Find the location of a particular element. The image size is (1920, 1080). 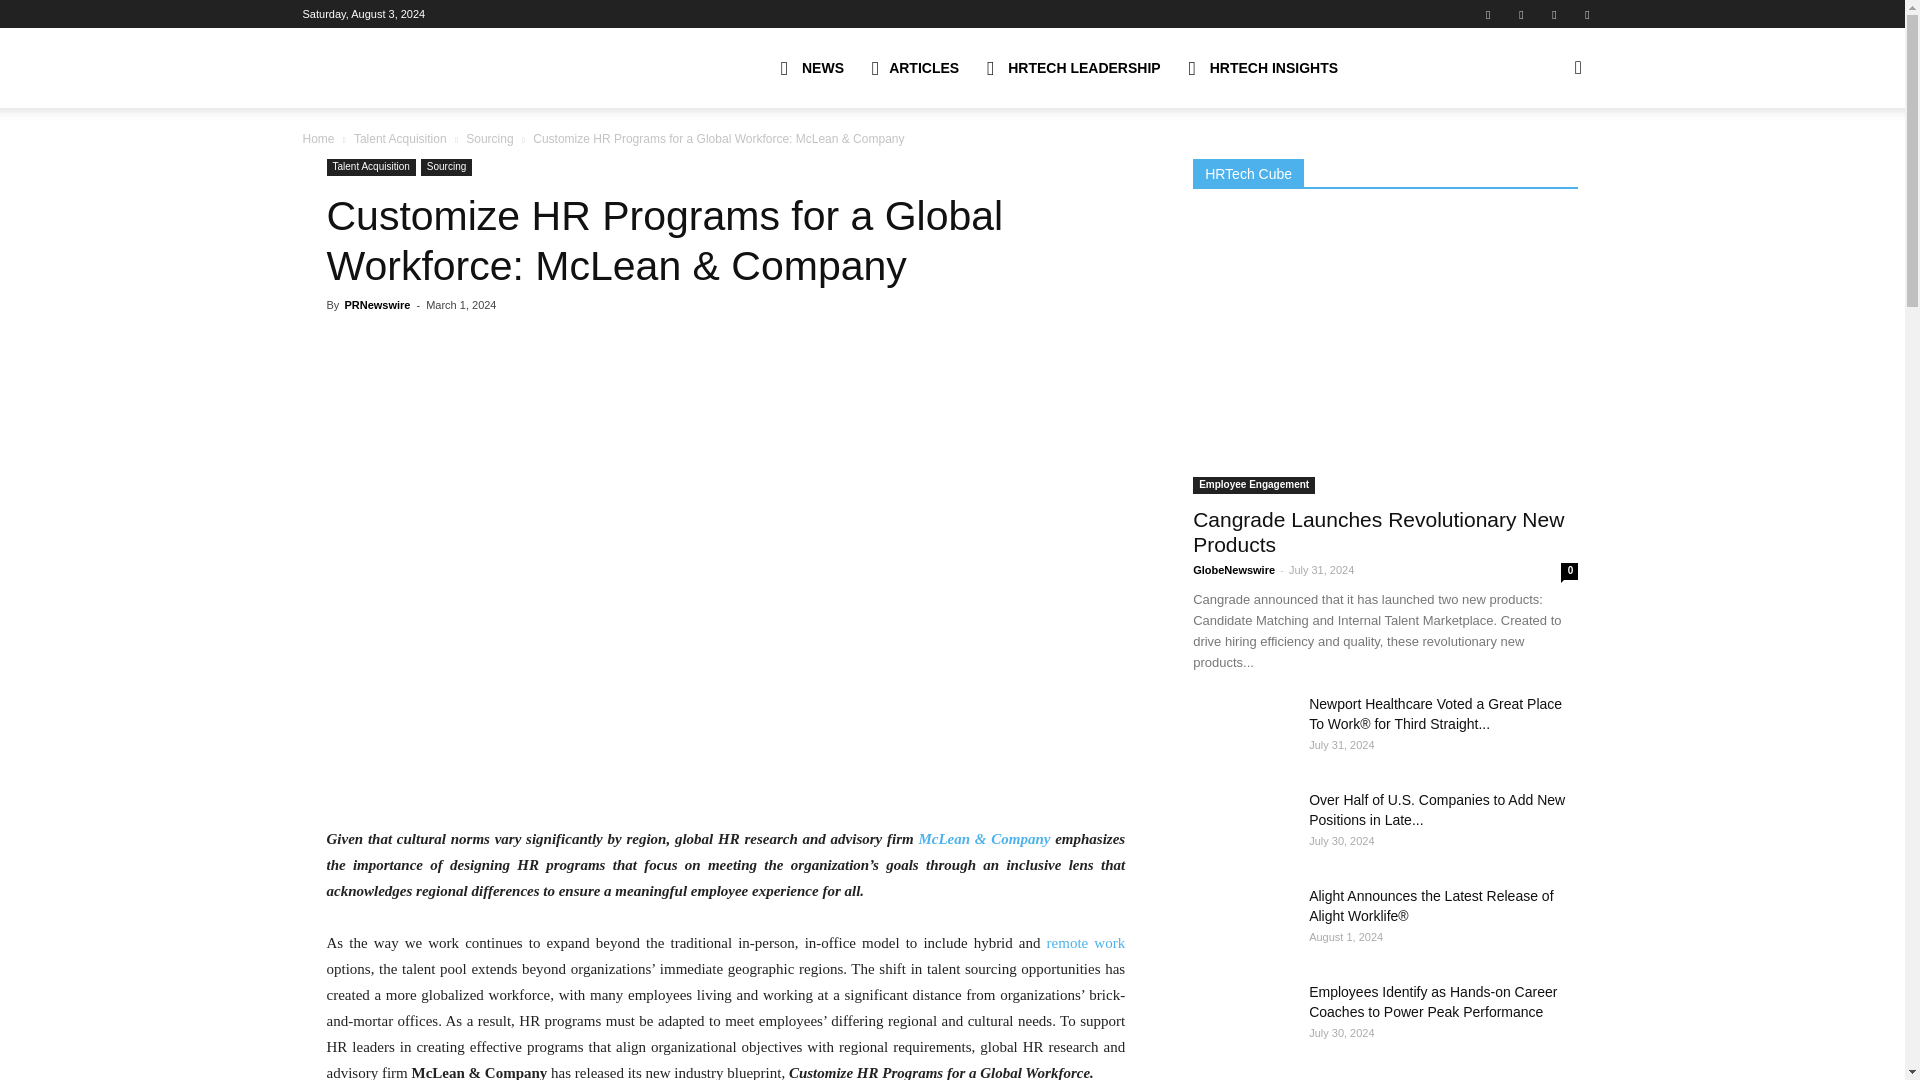

RSS is located at coordinates (1554, 14).